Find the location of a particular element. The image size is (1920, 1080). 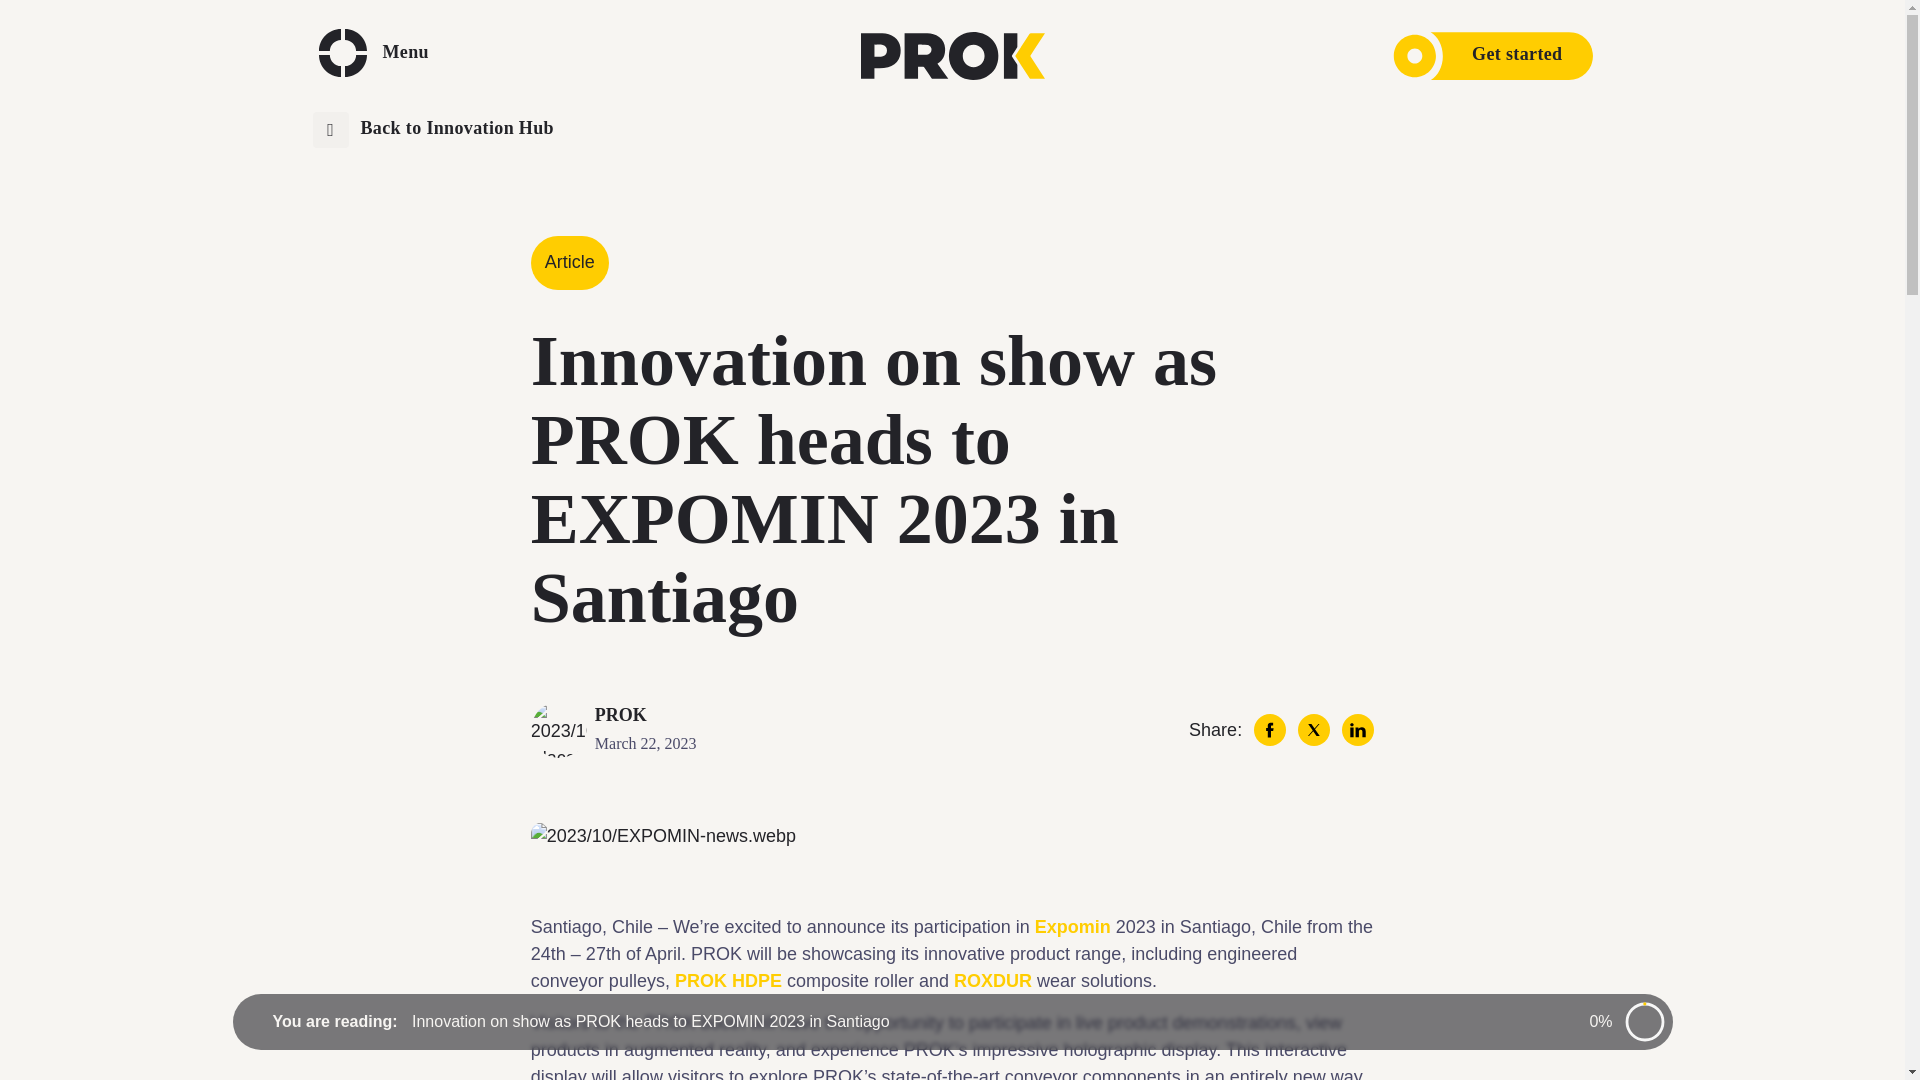

Expomin is located at coordinates (1072, 926).